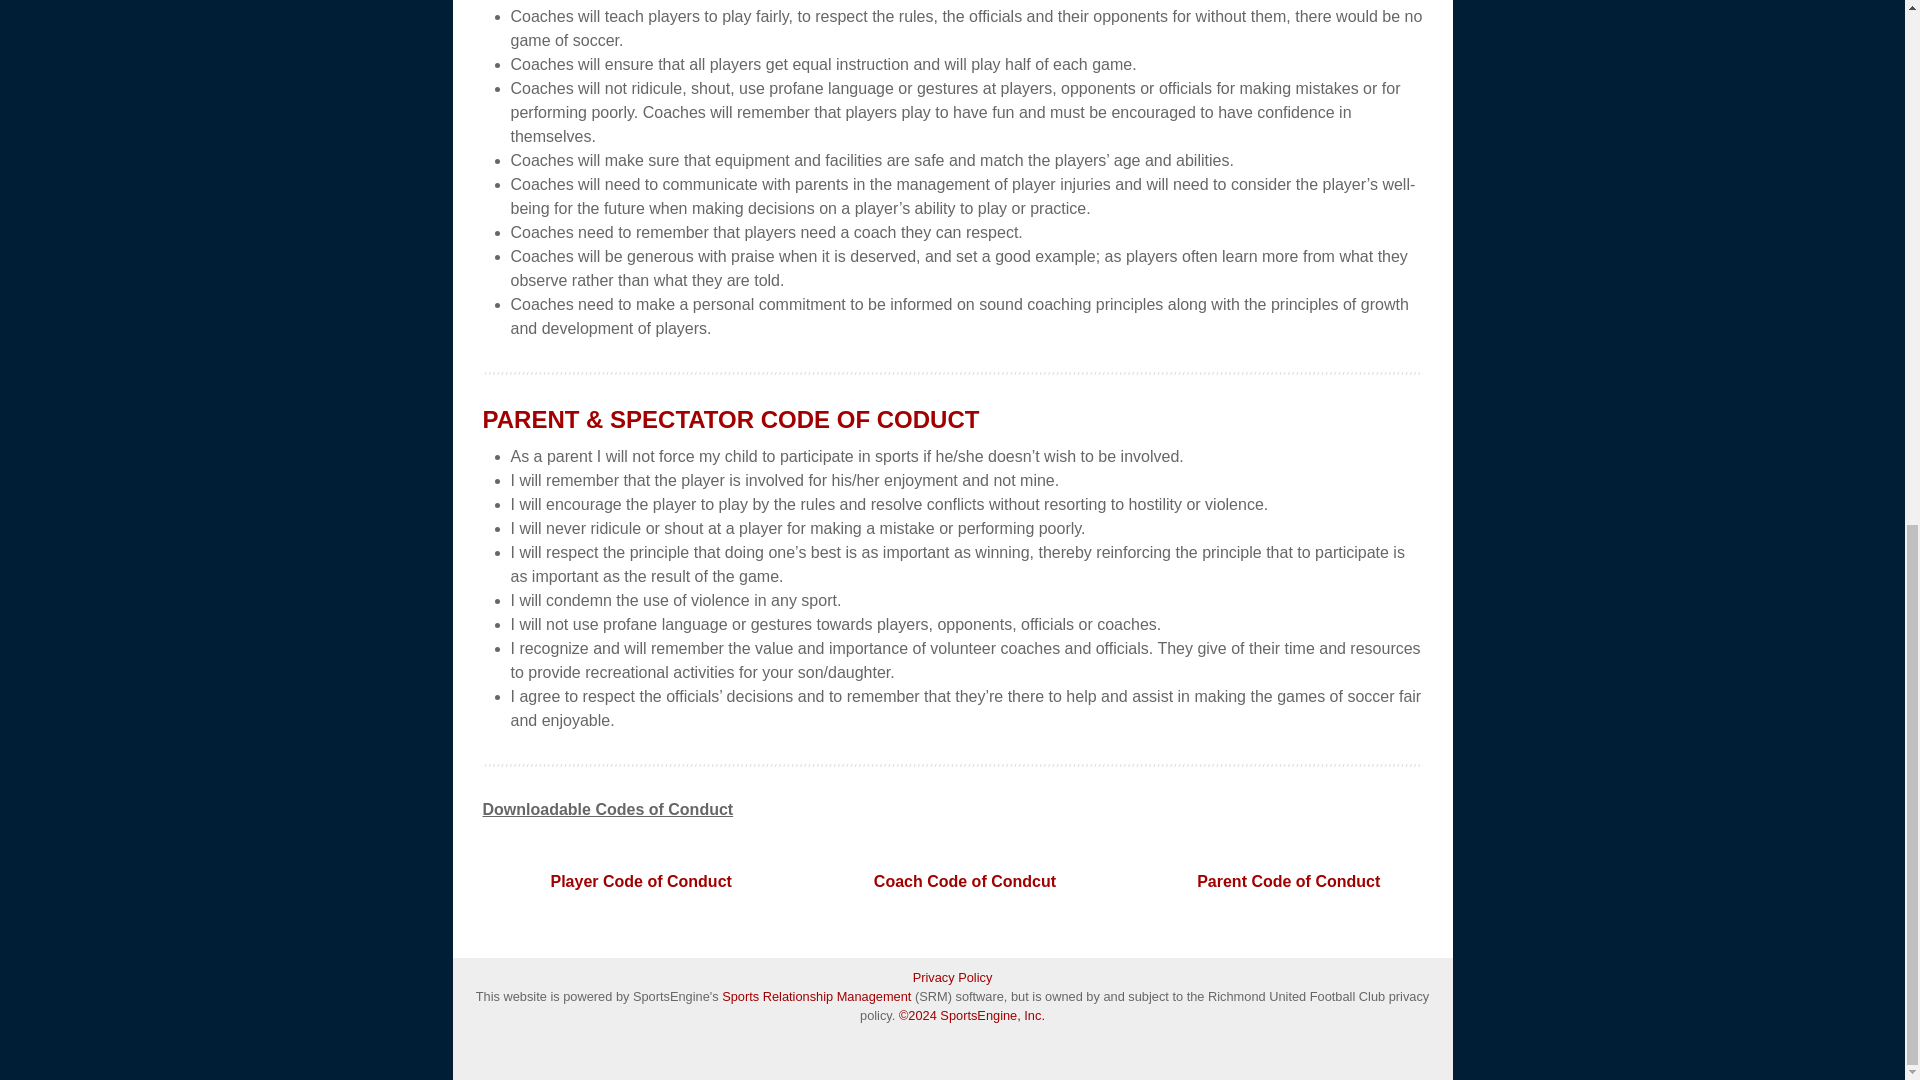 The width and height of the screenshot is (1920, 1080). What do you see at coordinates (640, 881) in the screenshot?
I see `Player Code of Conduct` at bounding box center [640, 881].